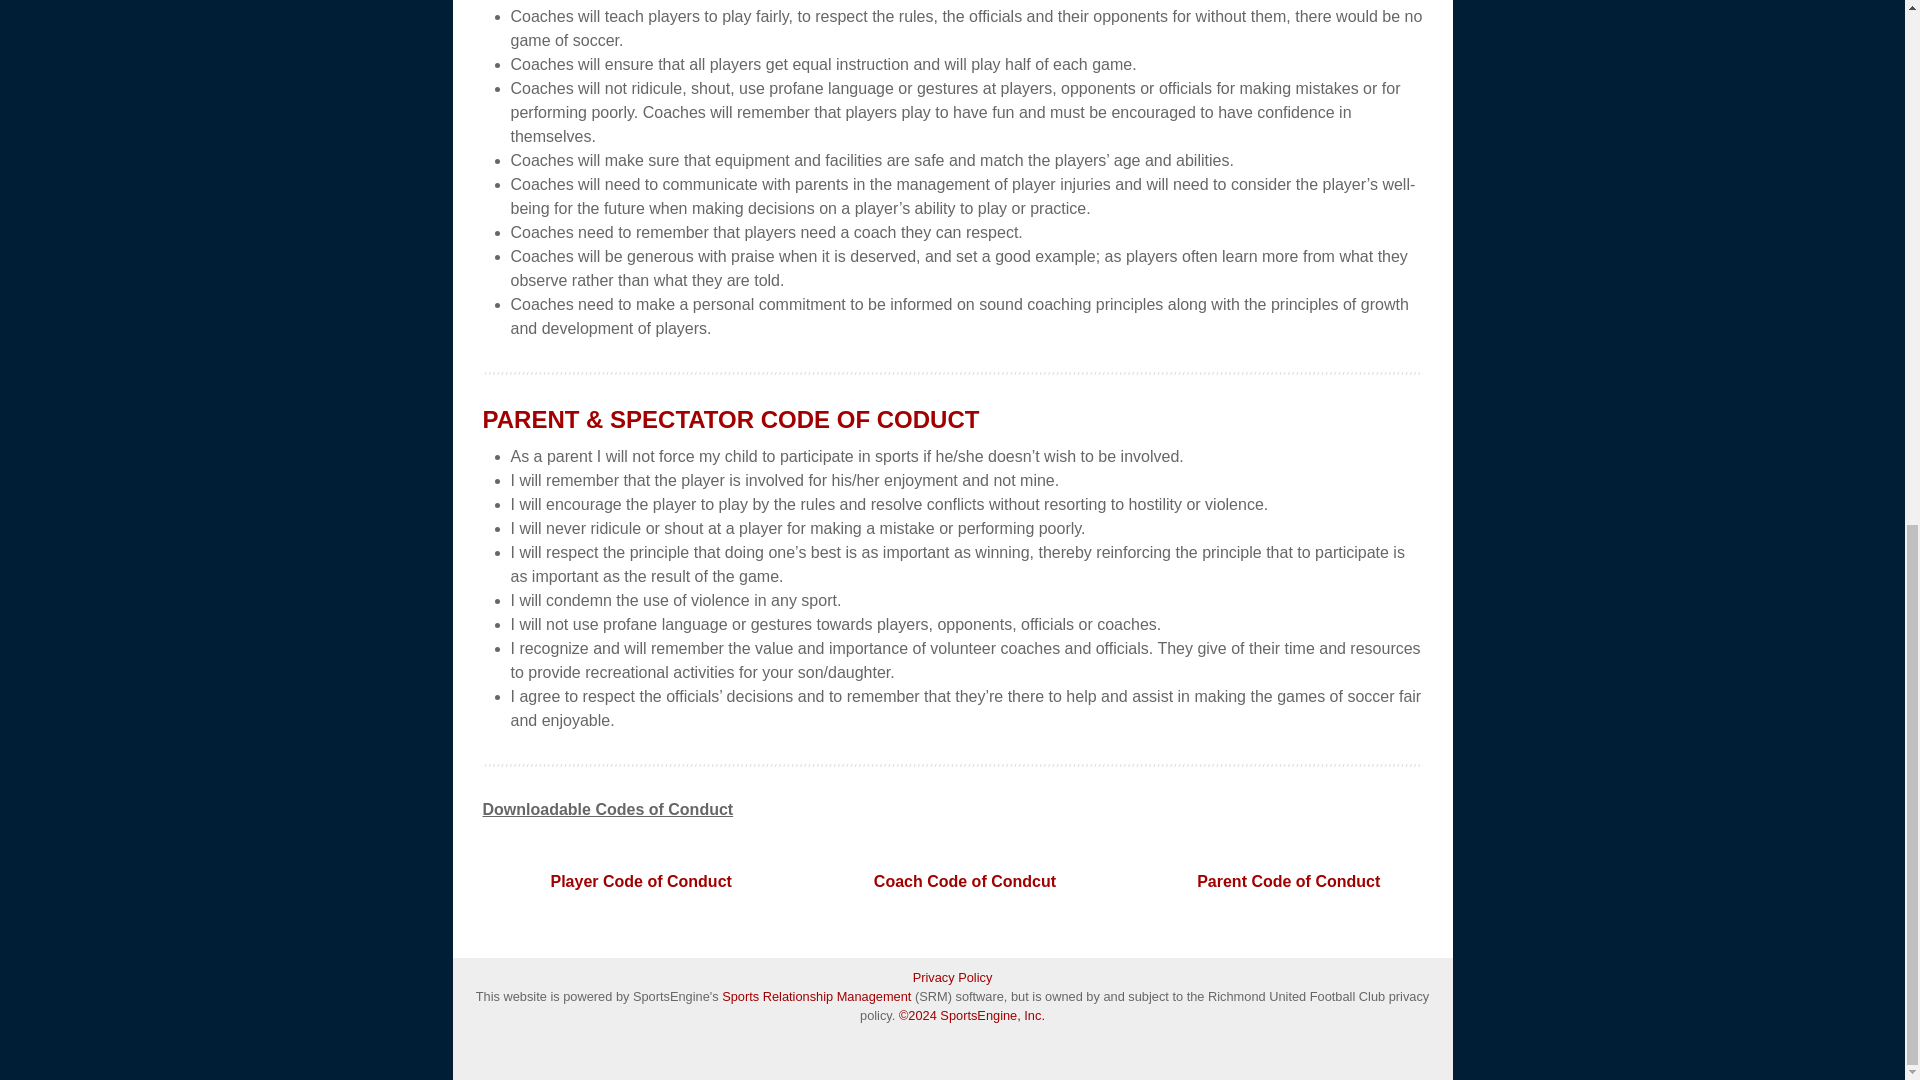 The width and height of the screenshot is (1920, 1080). What do you see at coordinates (640, 881) in the screenshot?
I see `Player Code of Conduct` at bounding box center [640, 881].